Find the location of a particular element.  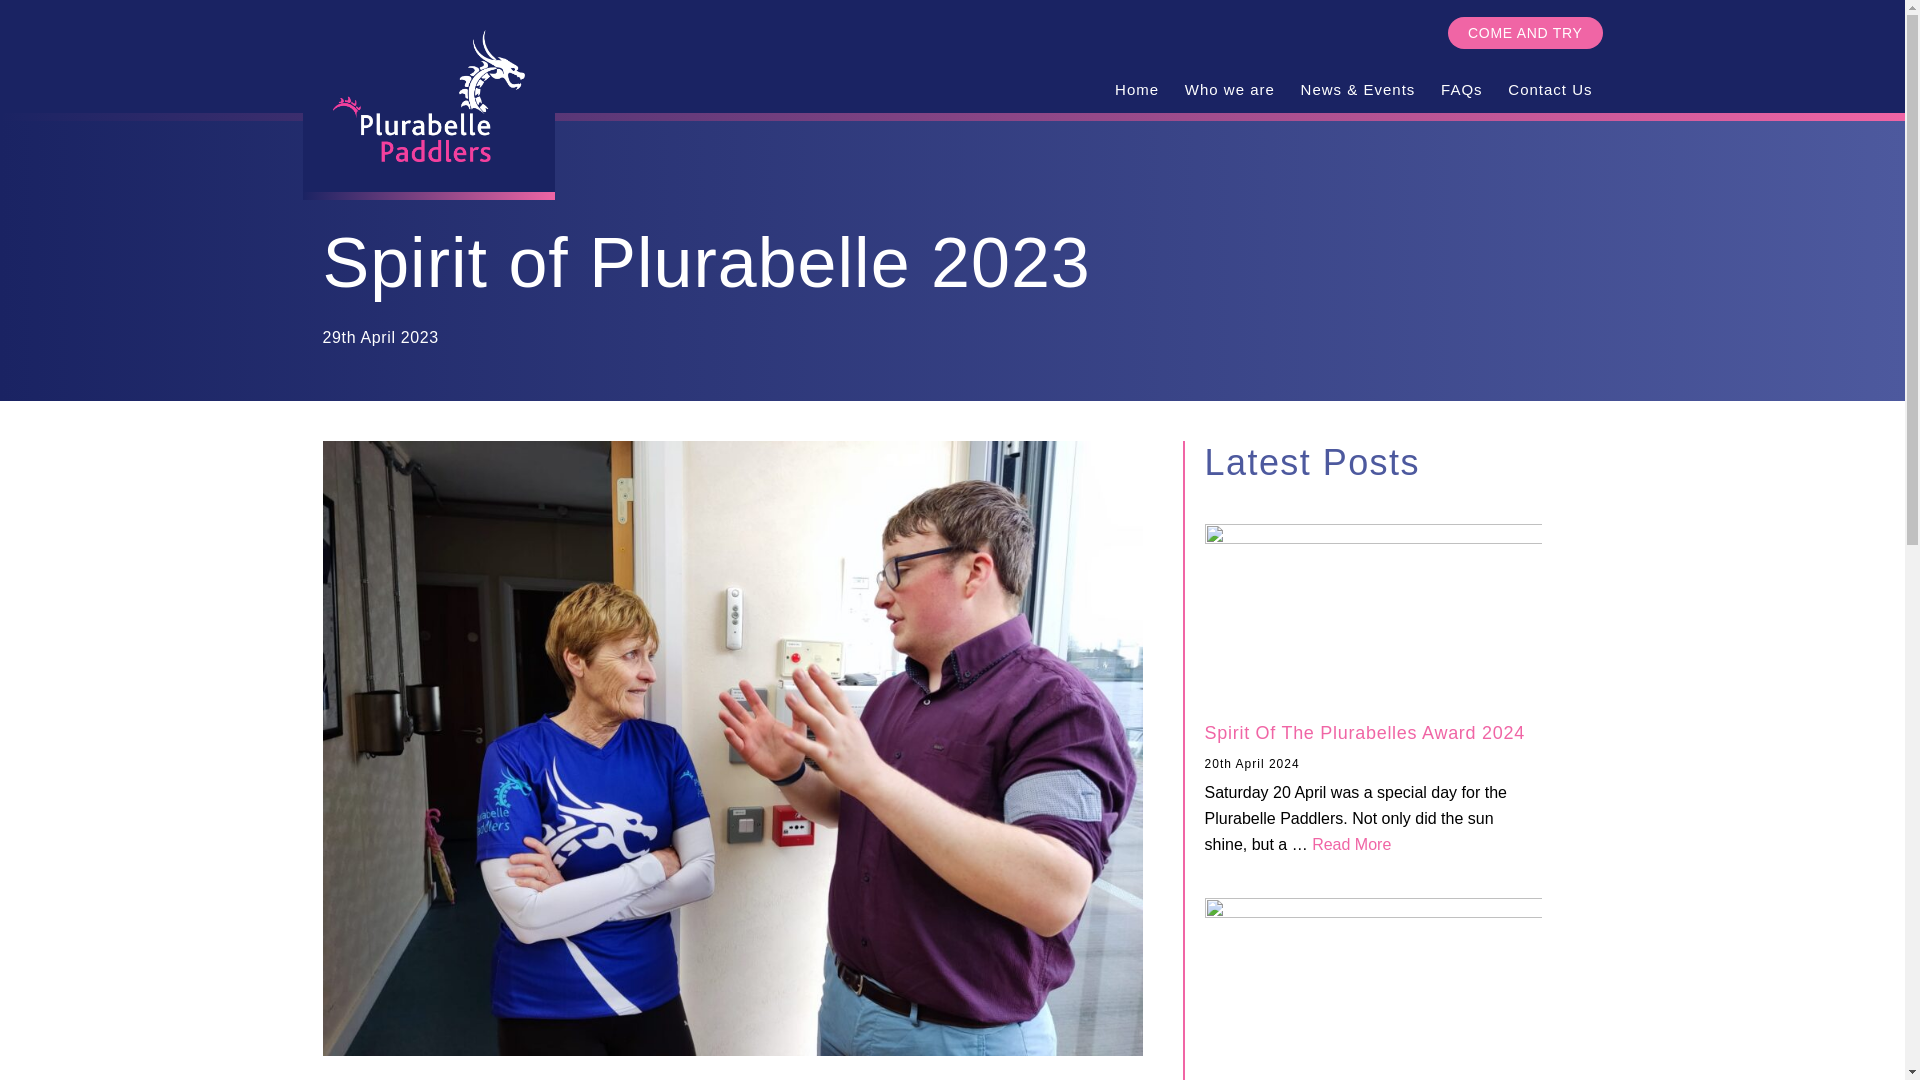

Contact Us is located at coordinates (1549, 88).